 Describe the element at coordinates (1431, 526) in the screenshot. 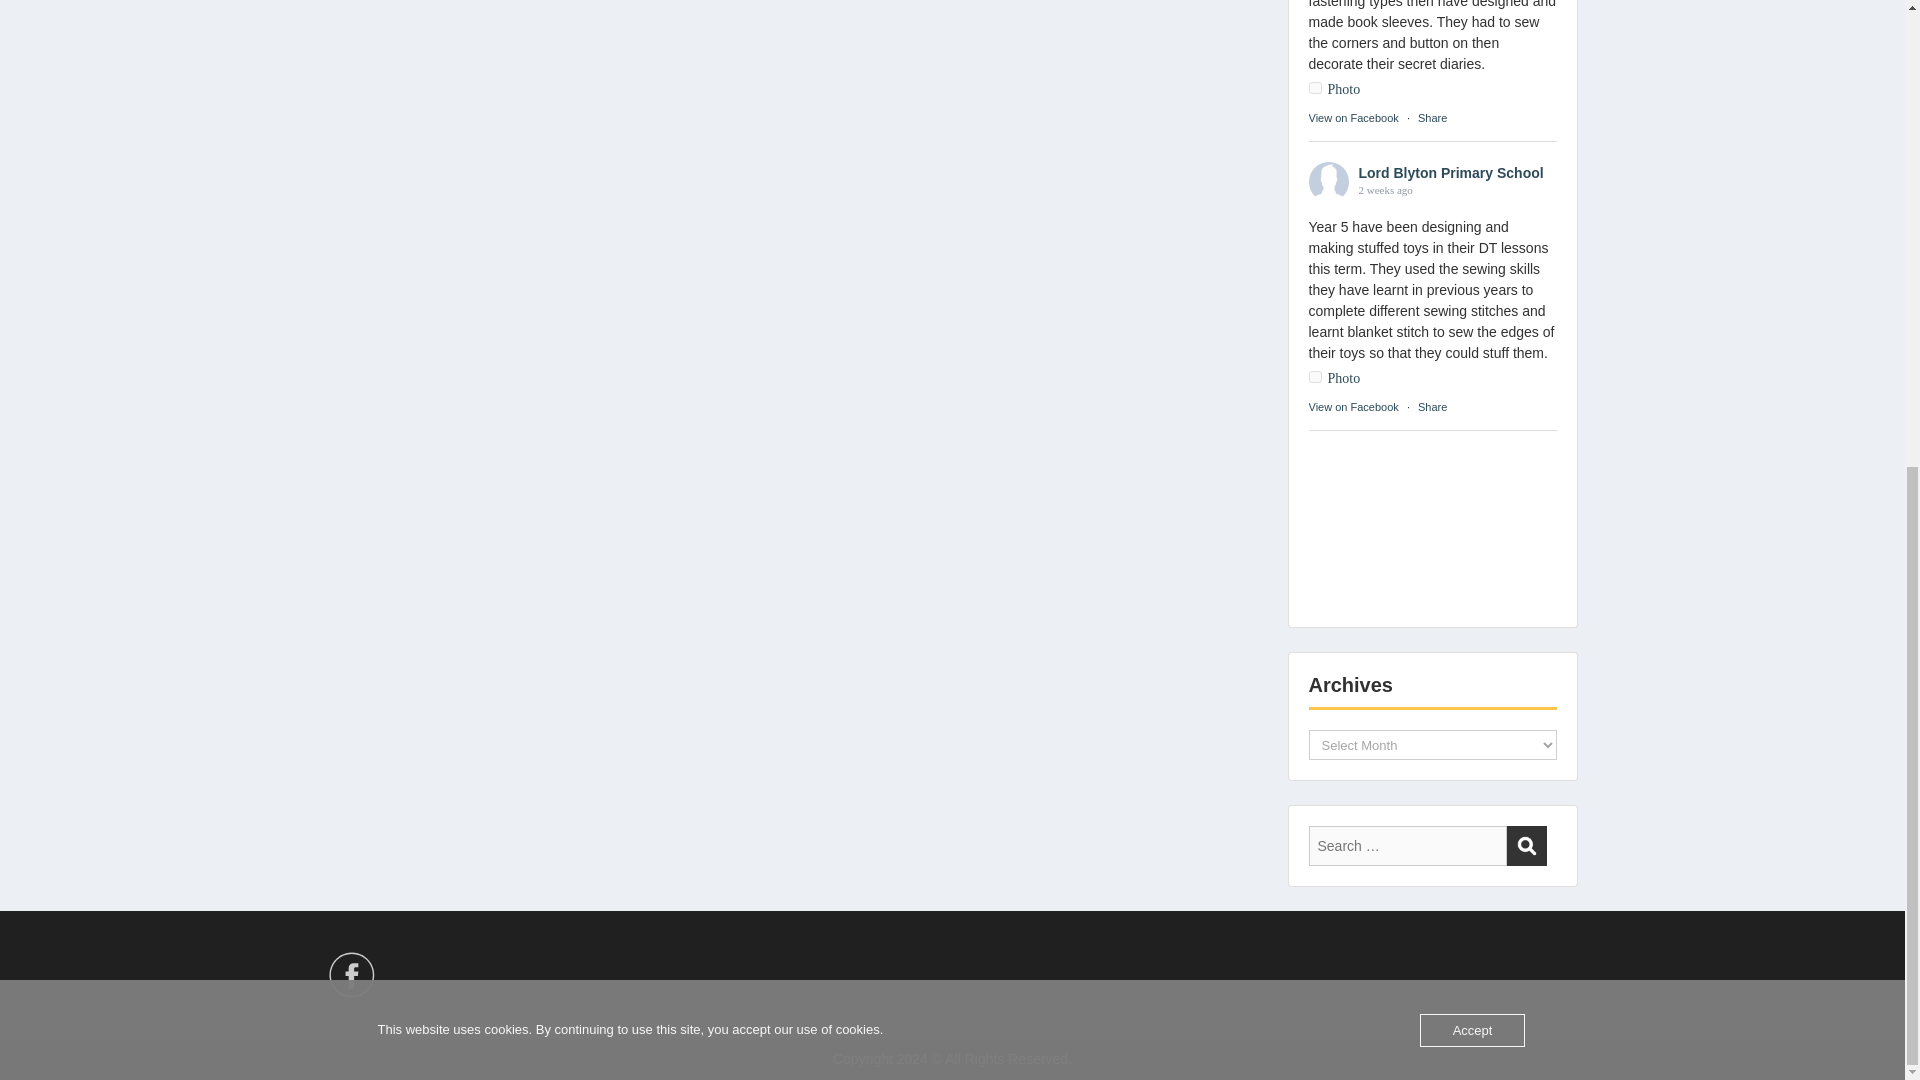

I see `Likebox Iframe` at that location.